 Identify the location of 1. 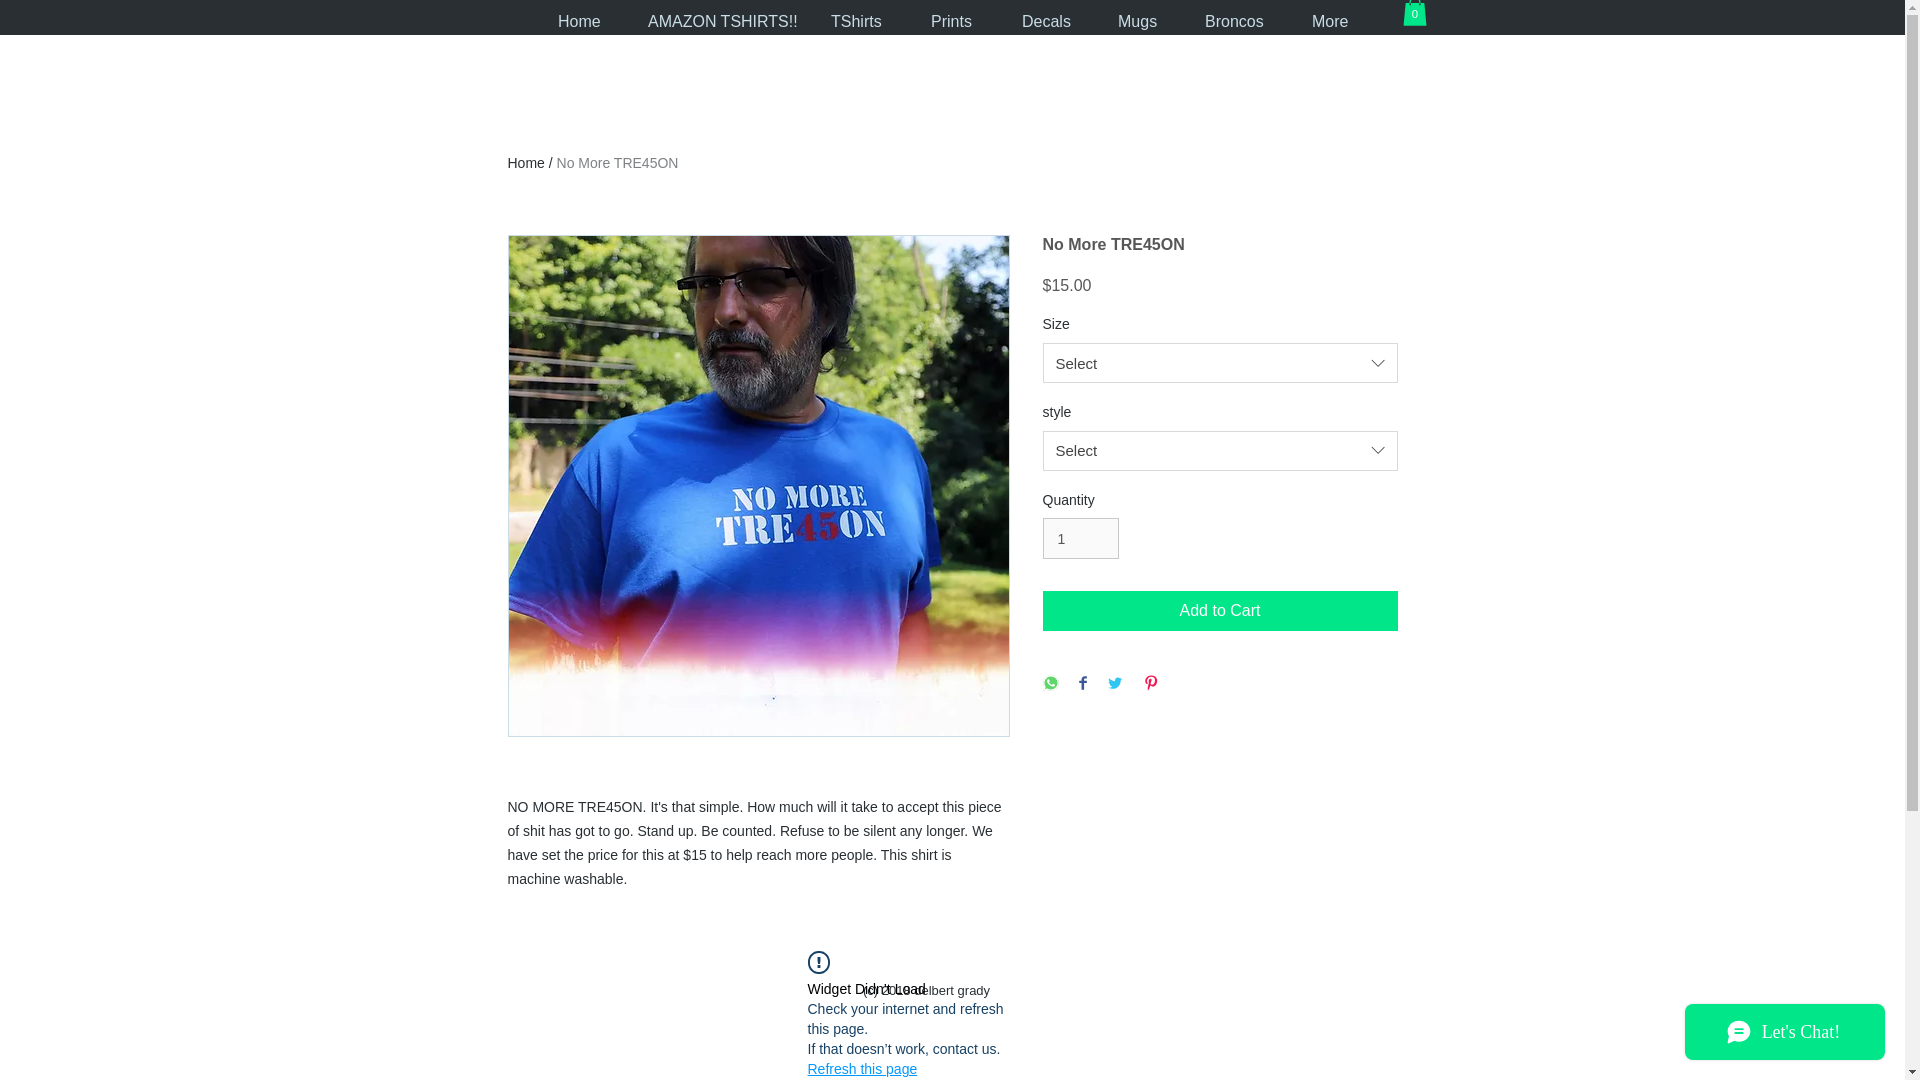
(1080, 538).